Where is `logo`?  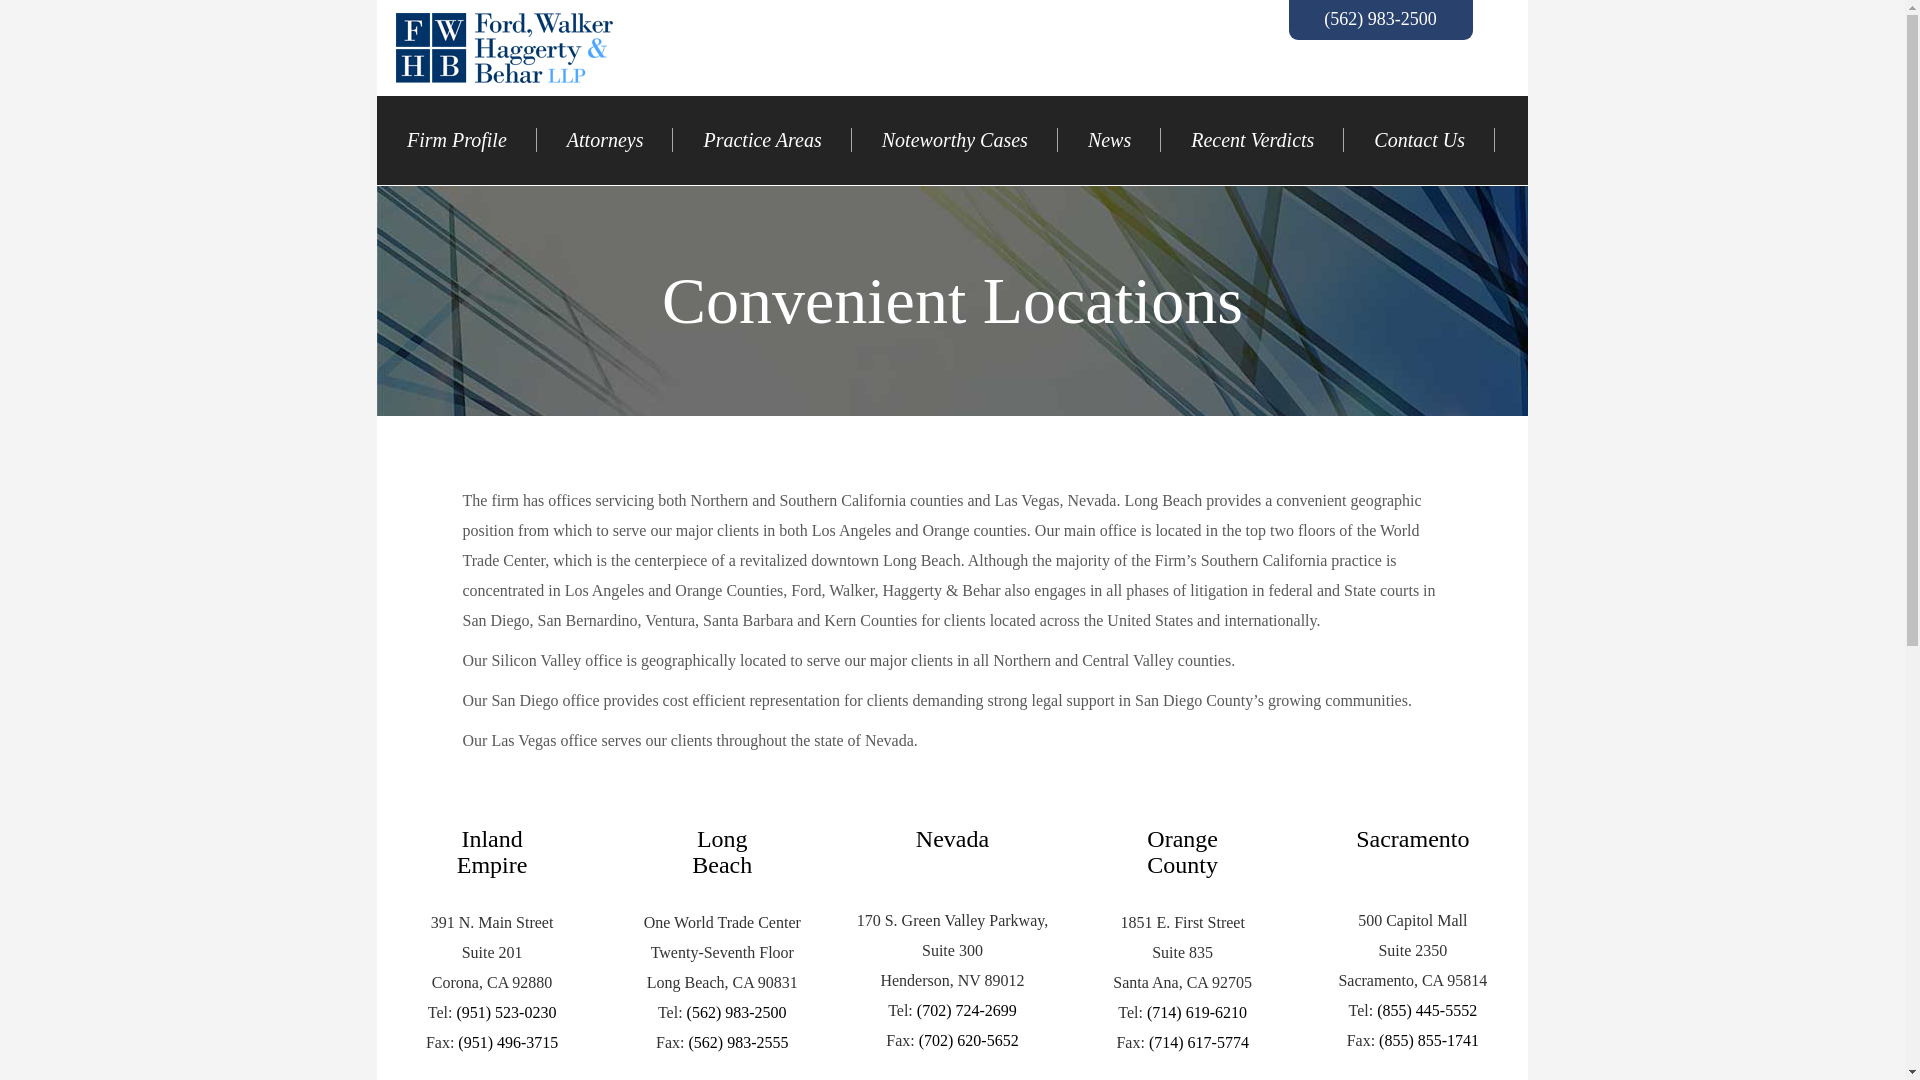
logo is located at coordinates (504, 48).